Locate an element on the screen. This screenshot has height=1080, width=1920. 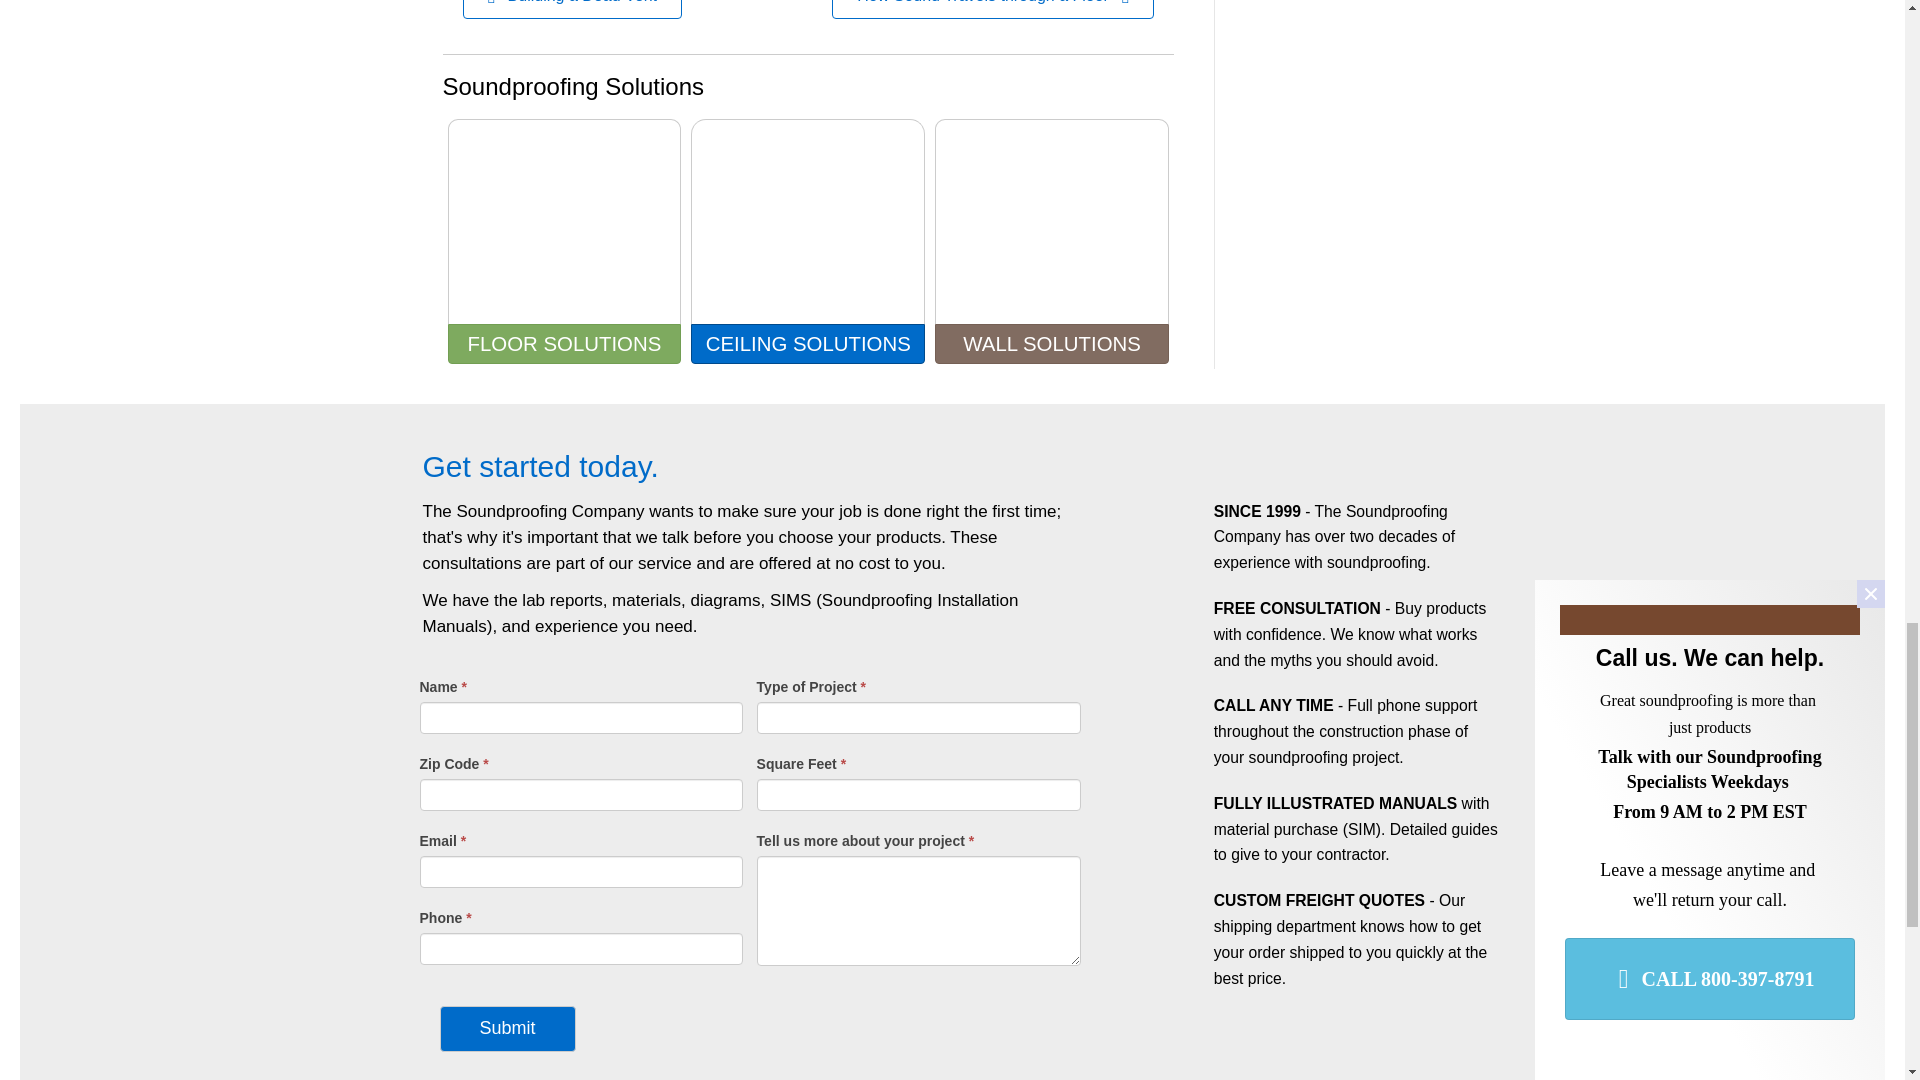
How Sound Travels through a Floor is located at coordinates (992, 10).